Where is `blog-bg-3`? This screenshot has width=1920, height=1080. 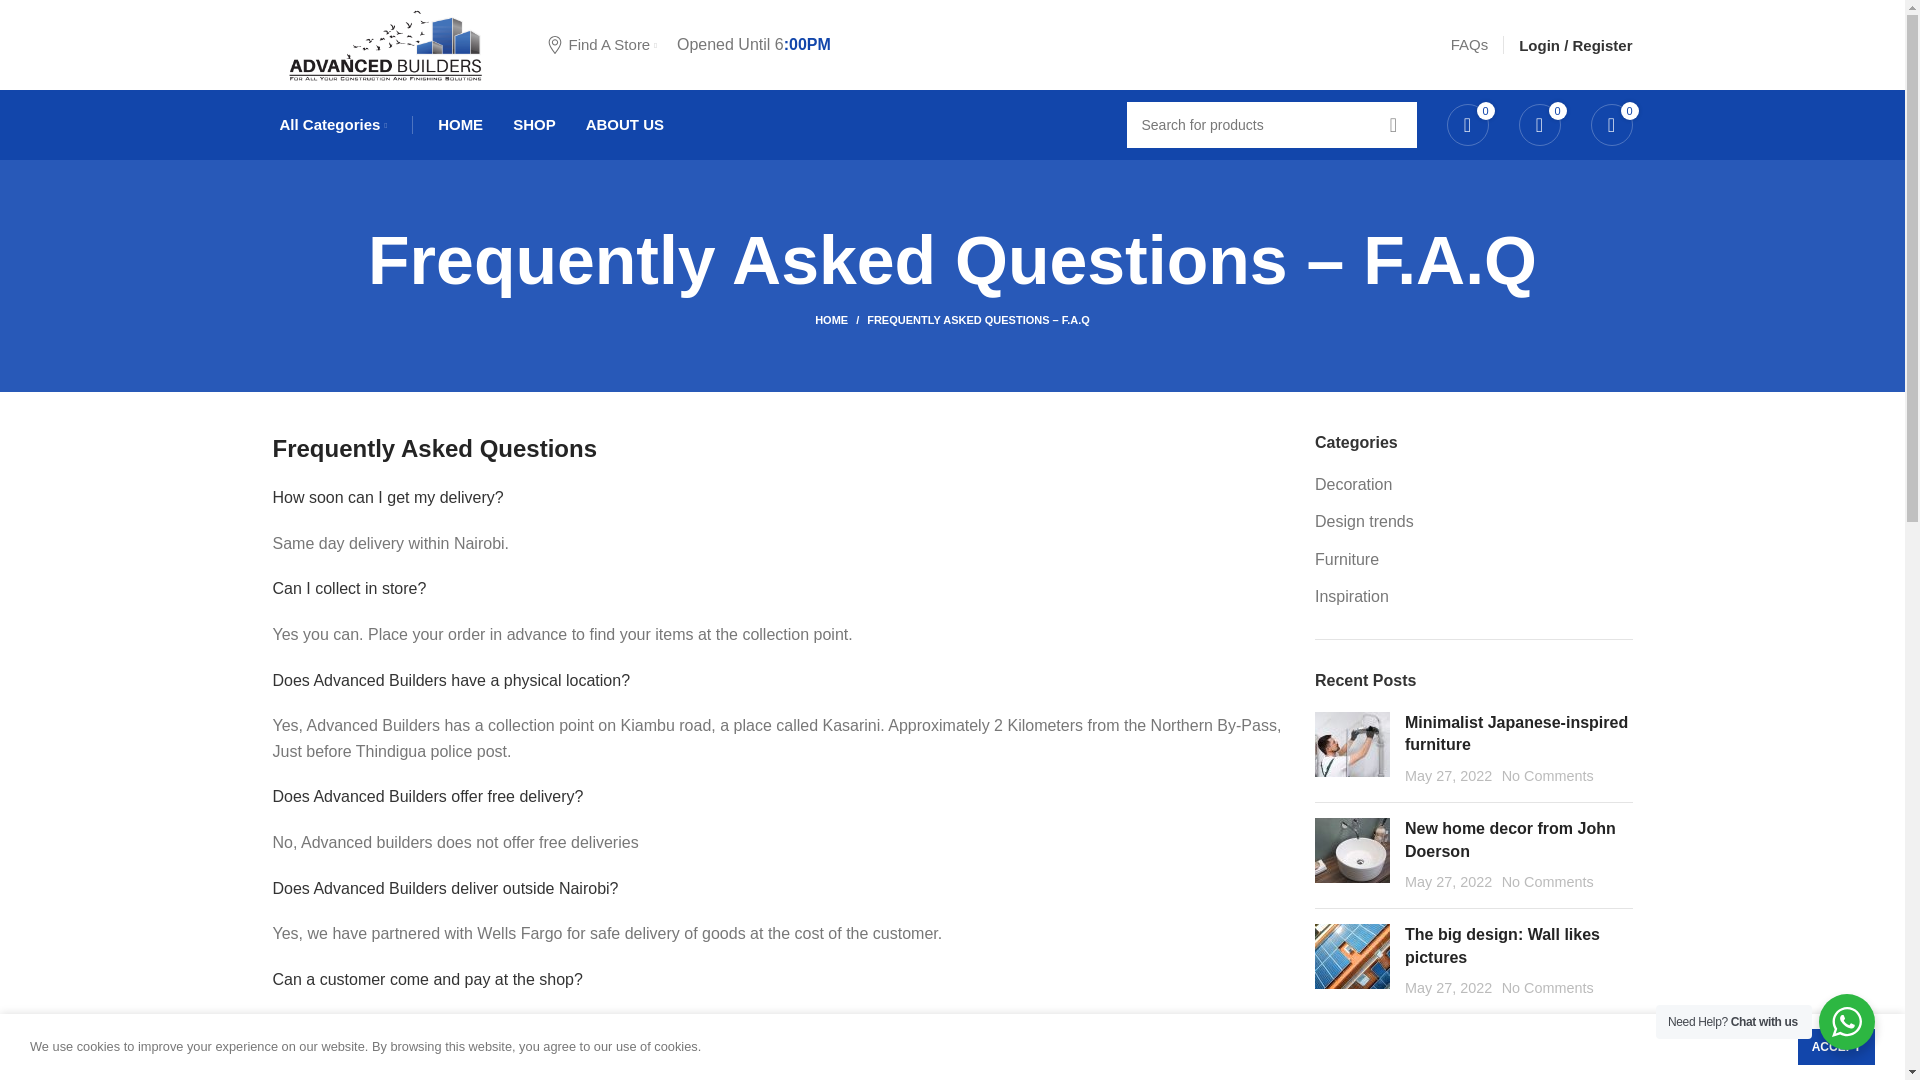 blog-bg-3 is located at coordinates (1352, 956).